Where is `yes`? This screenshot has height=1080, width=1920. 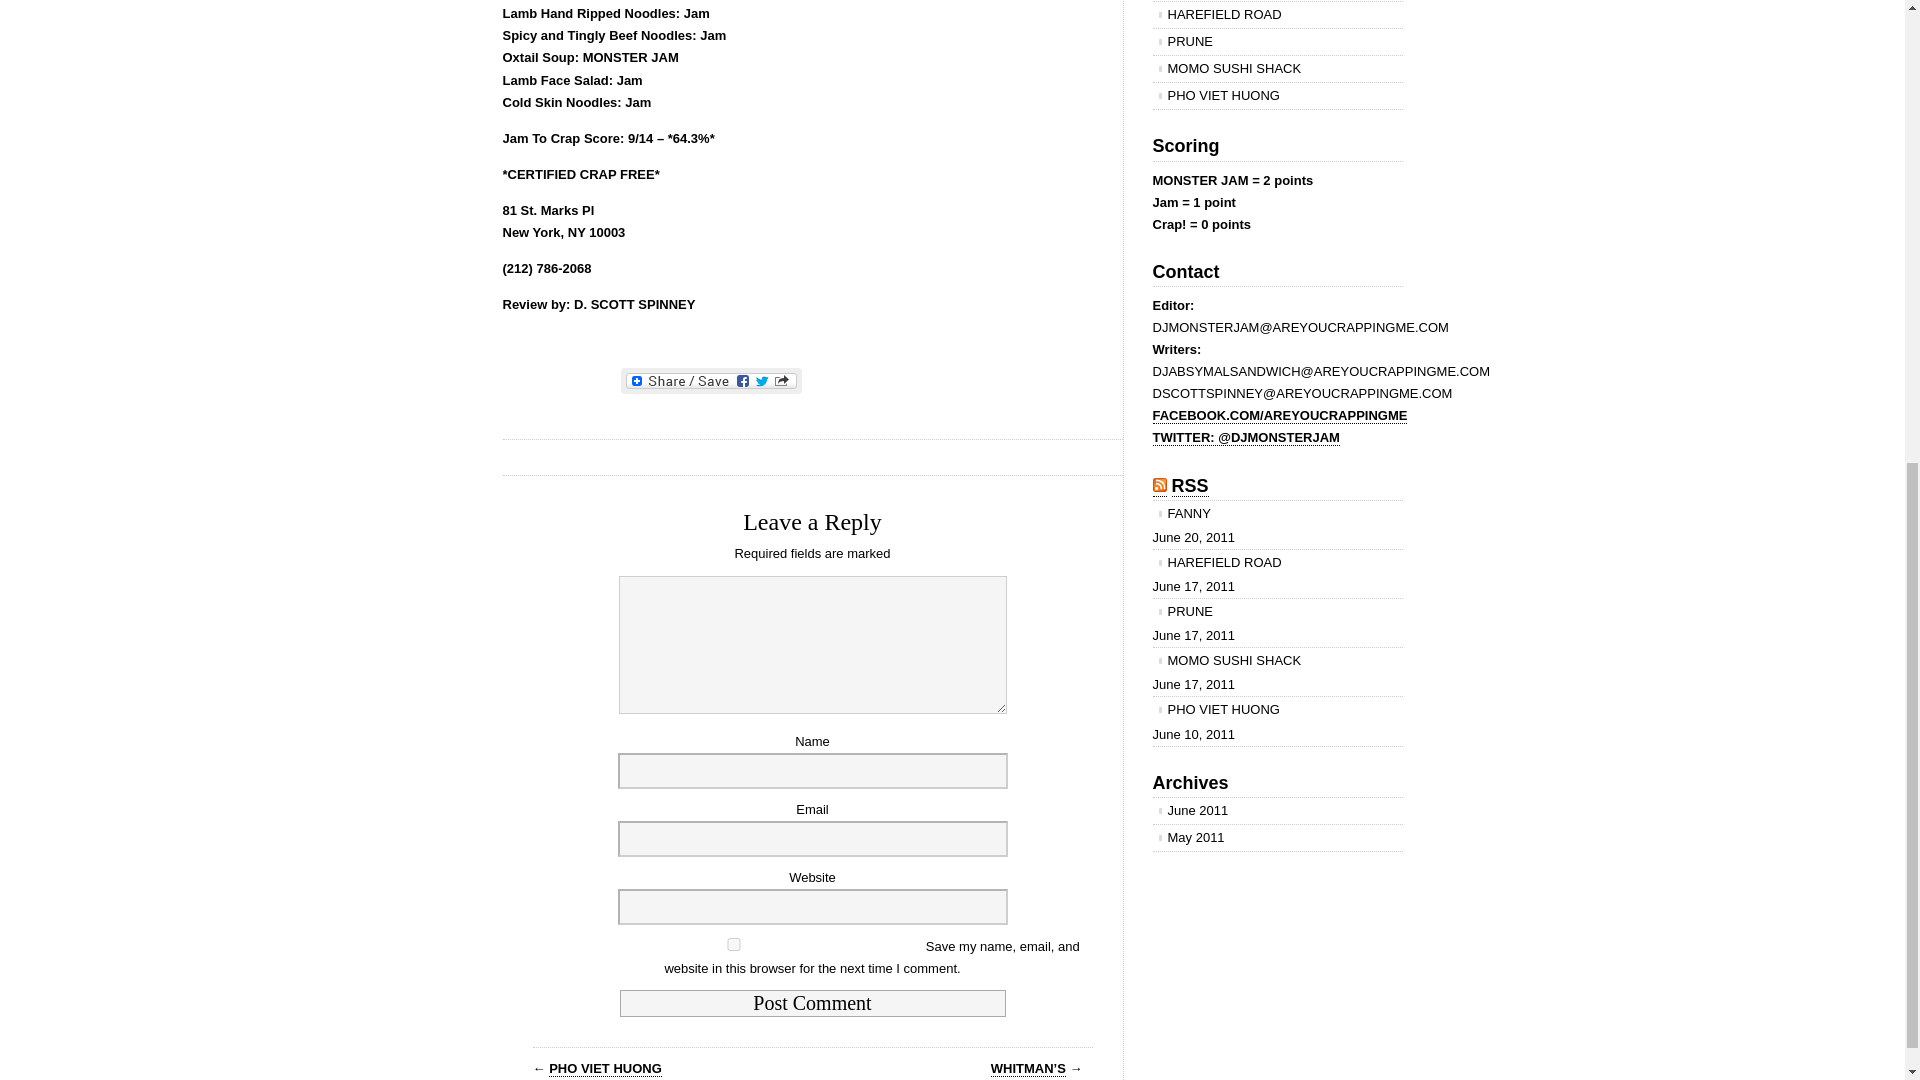
yes is located at coordinates (734, 944).